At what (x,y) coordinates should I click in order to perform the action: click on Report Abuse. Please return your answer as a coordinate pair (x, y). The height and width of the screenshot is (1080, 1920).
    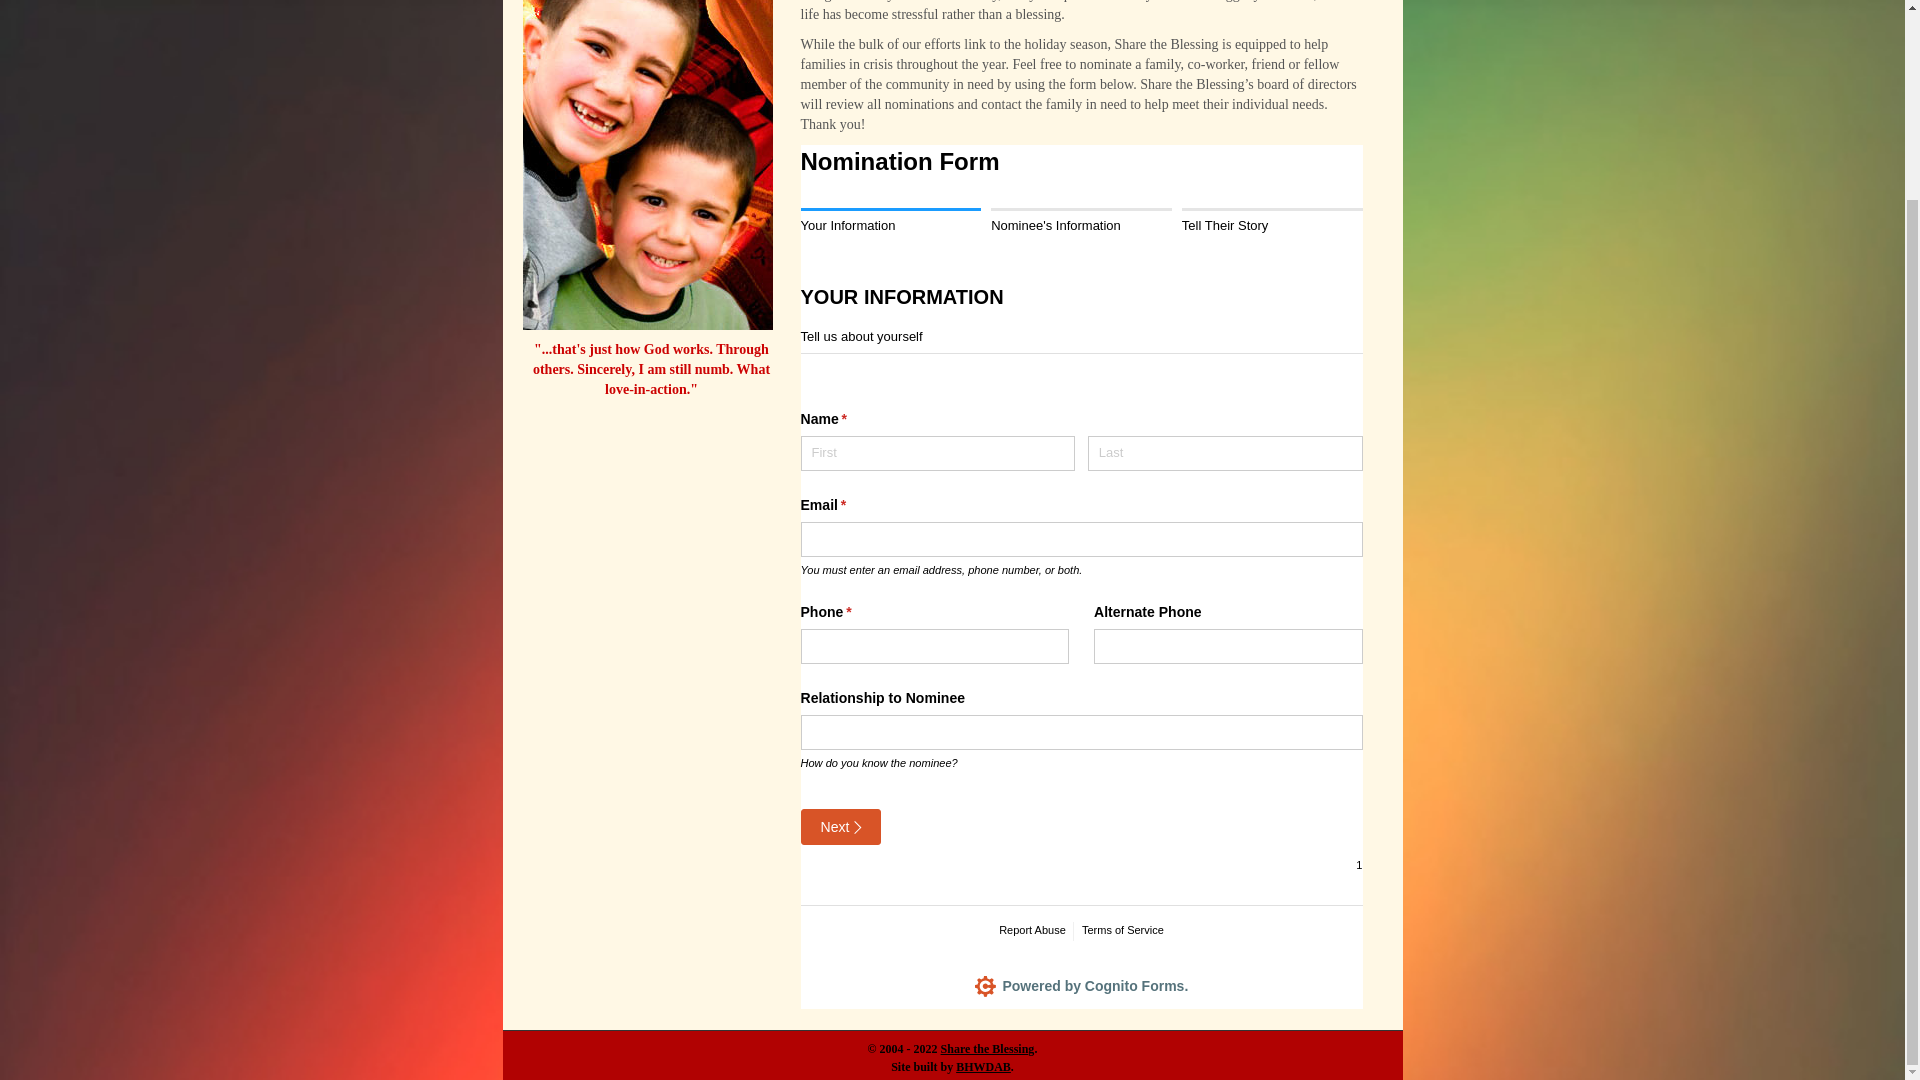
    Looking at the image, I should click on (1088, 222).